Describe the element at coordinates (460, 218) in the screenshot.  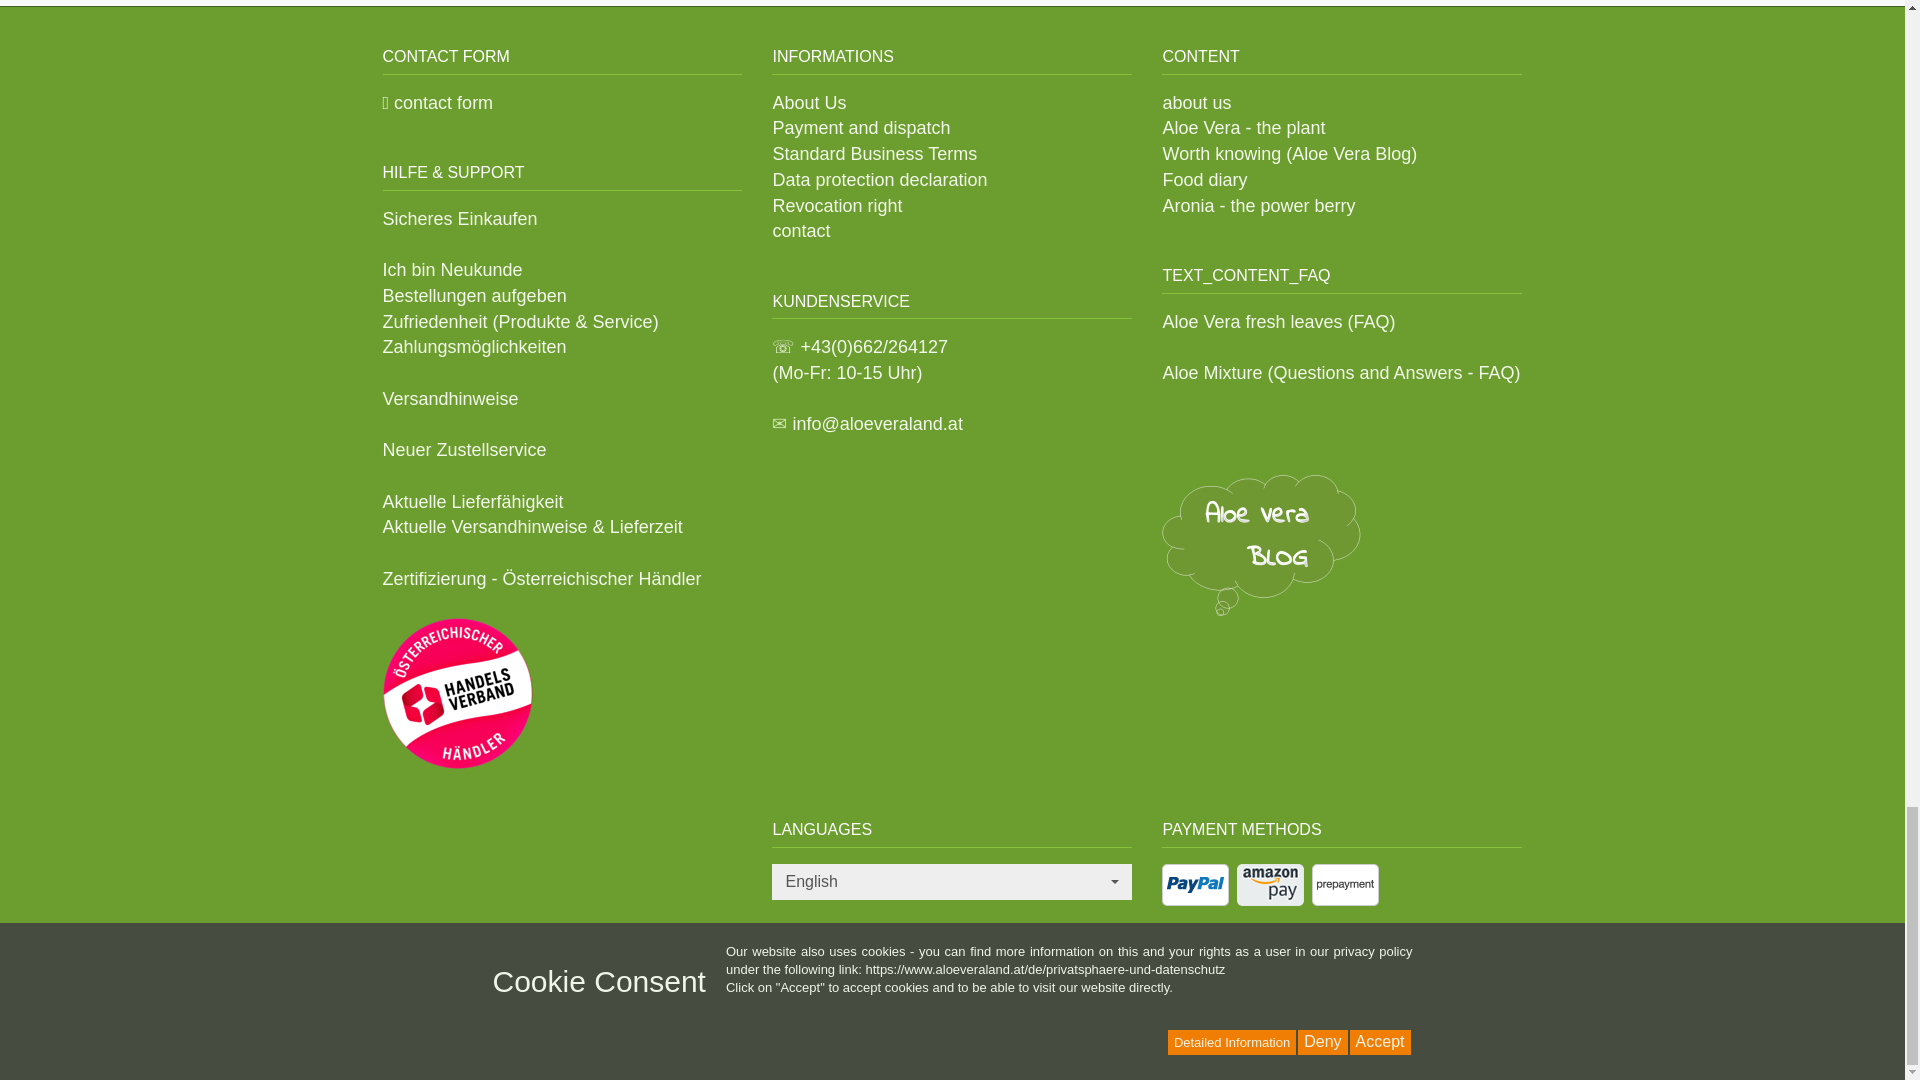
I see `Sicheres Einkaufen` at that location.